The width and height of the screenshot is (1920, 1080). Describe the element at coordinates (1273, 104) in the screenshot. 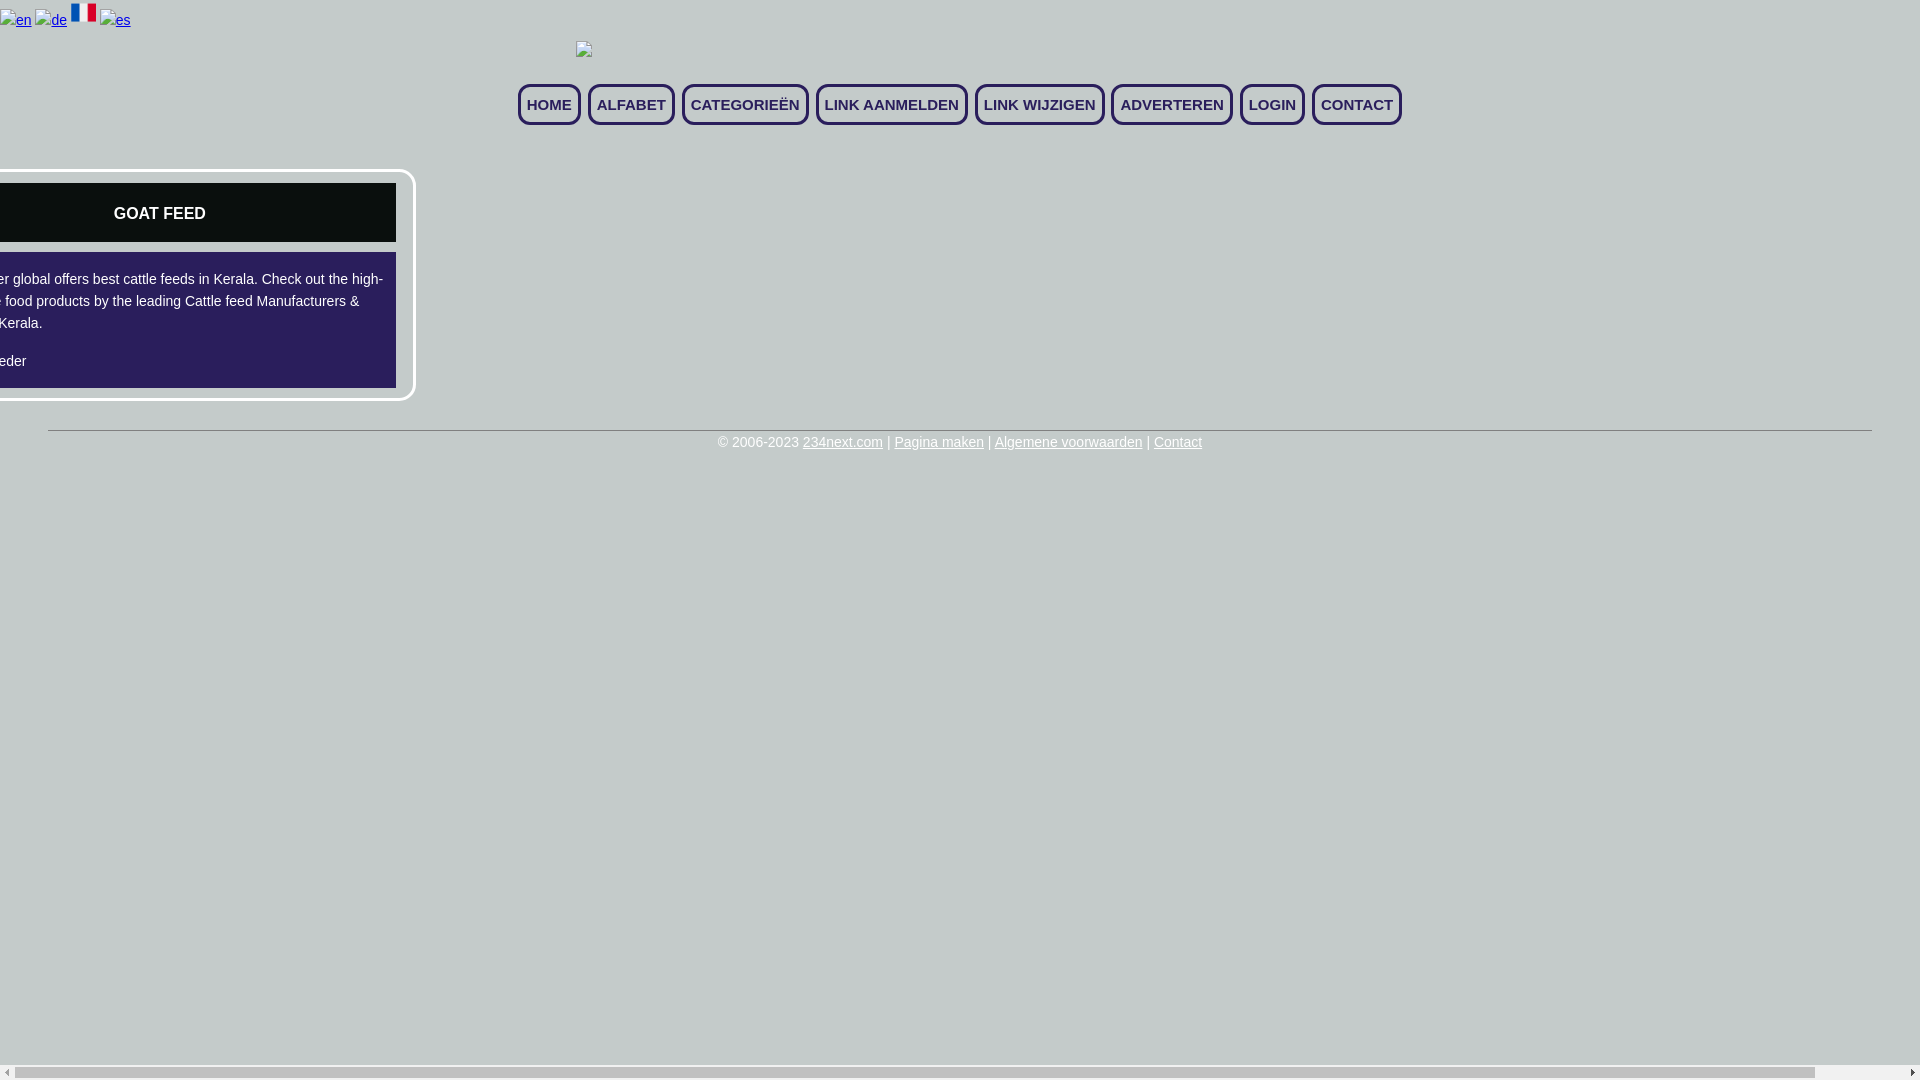

I see `LOGIN` at that location.